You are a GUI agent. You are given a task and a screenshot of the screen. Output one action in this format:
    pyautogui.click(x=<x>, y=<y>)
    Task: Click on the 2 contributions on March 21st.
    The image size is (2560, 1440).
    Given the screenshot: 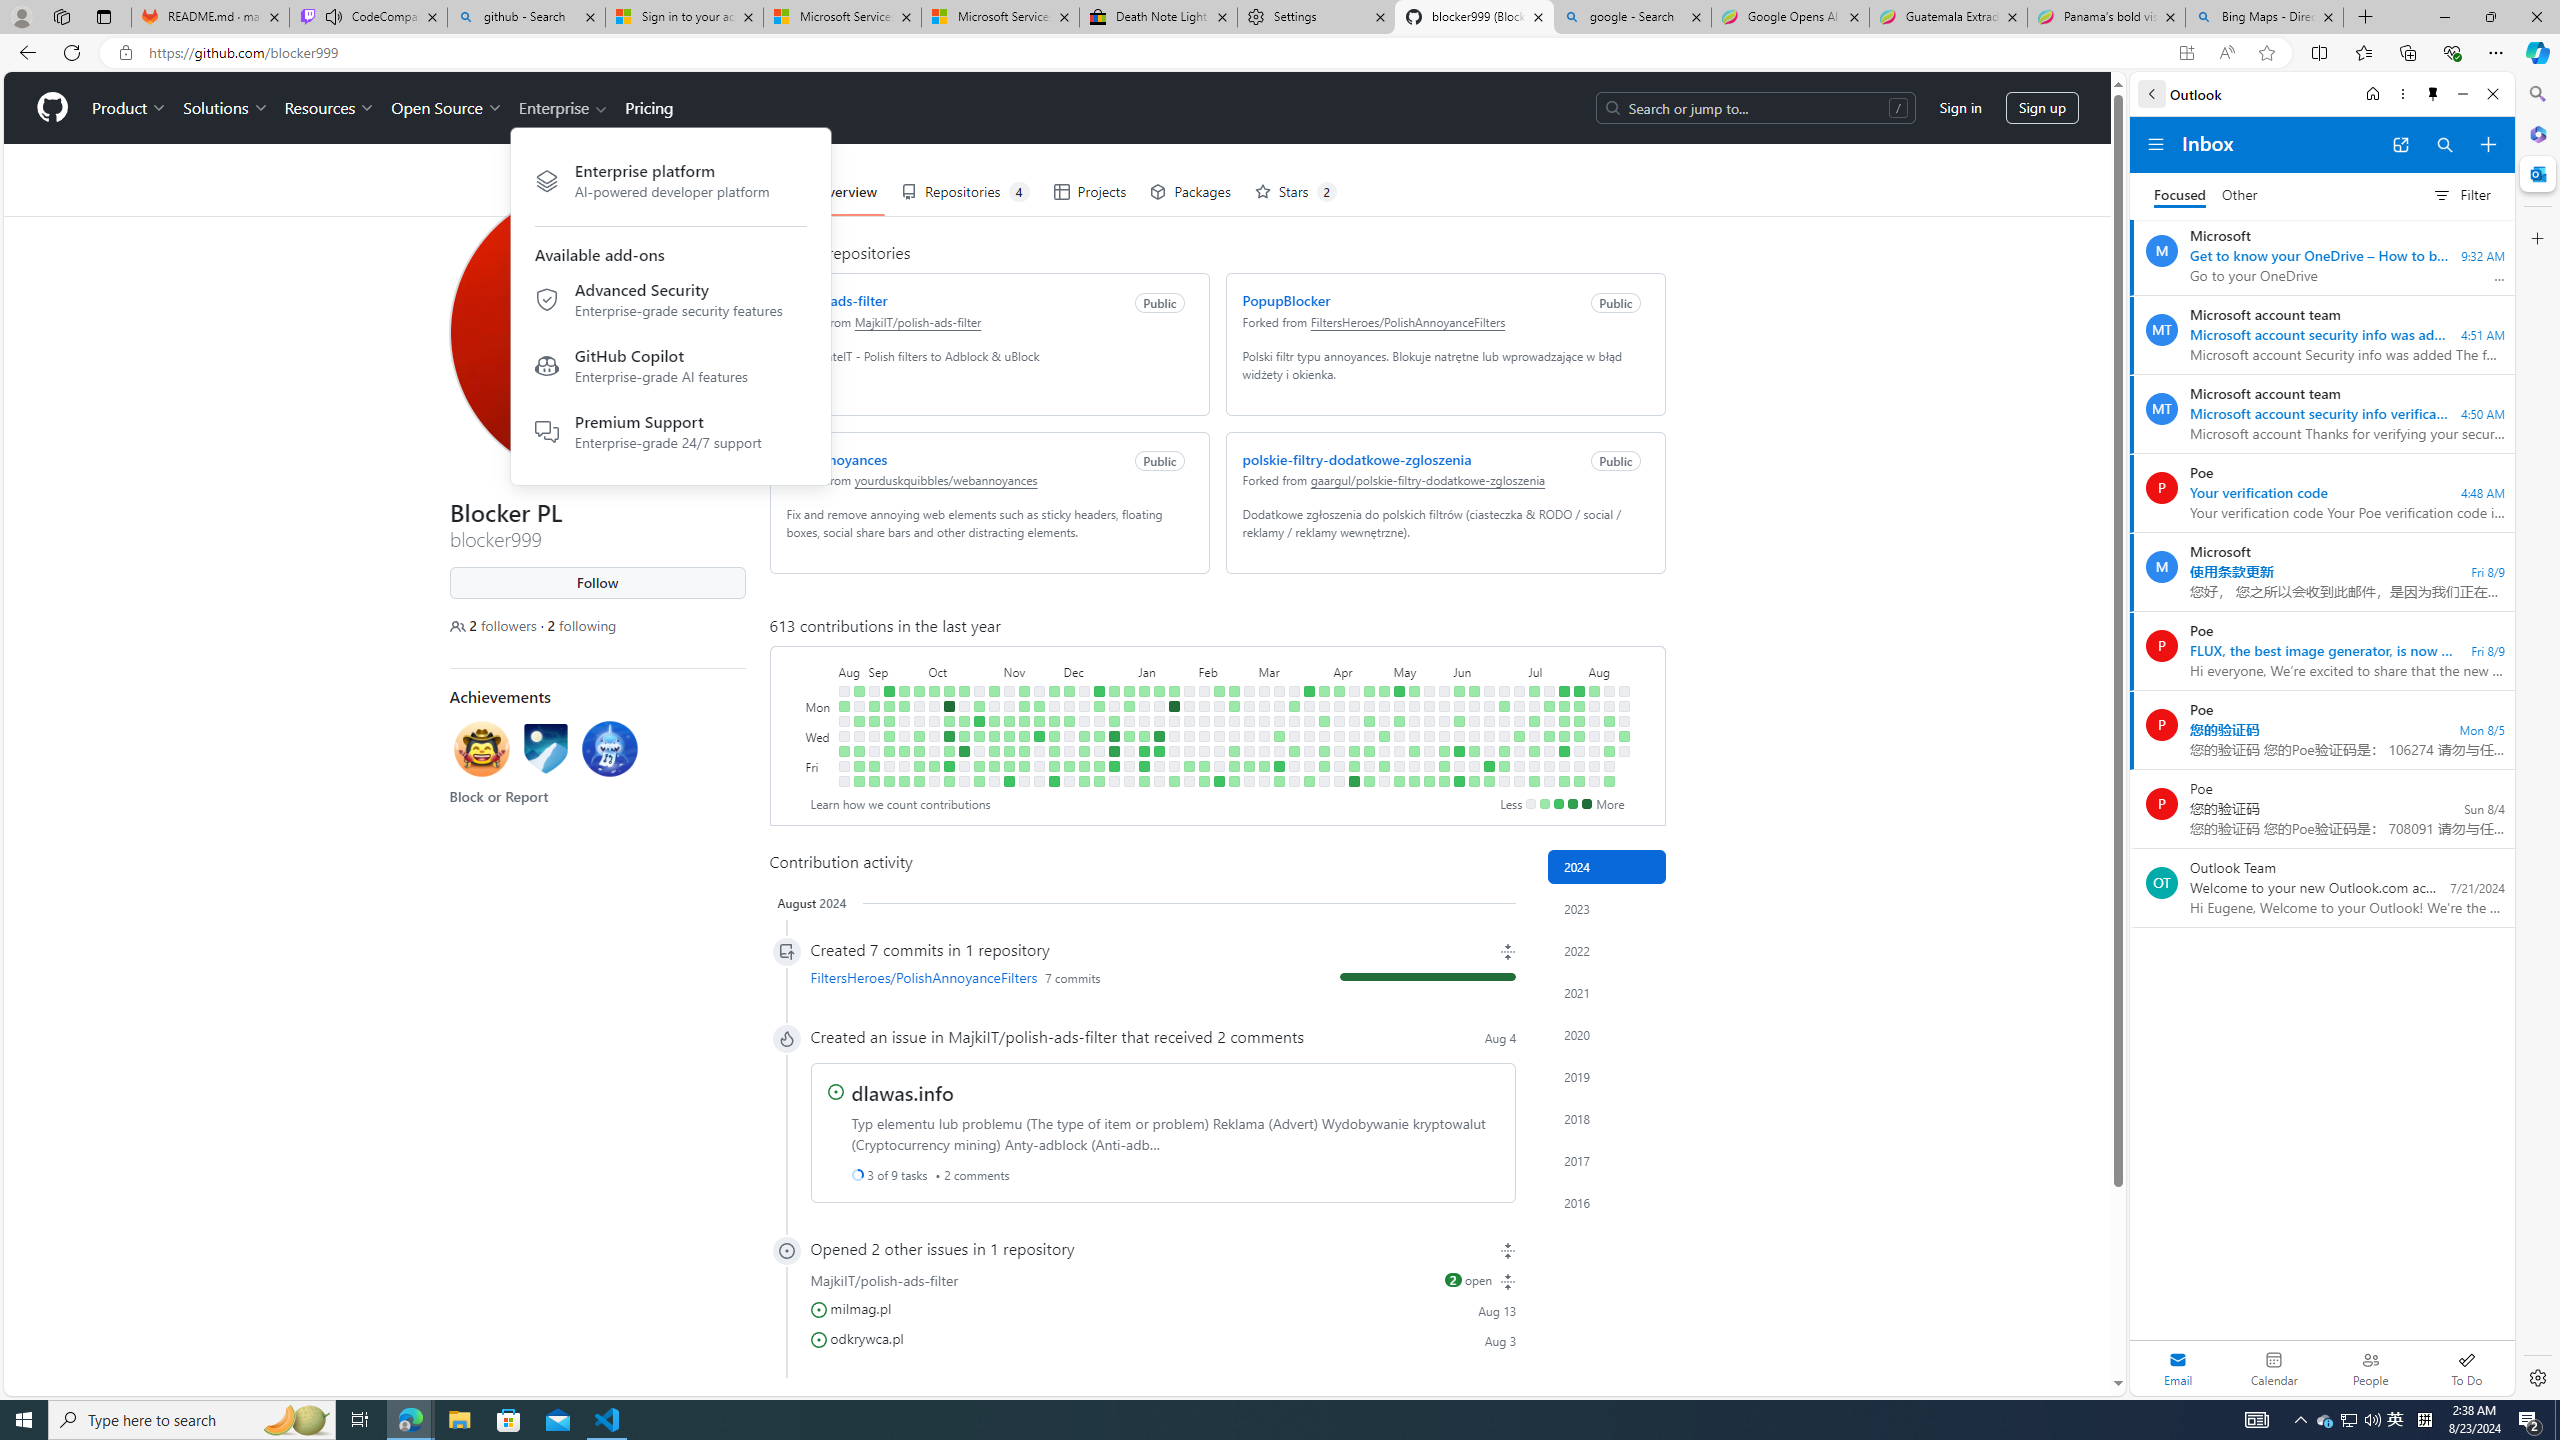 What is the action you would take?
    pyautogui.click(x=1294, y=751)
    